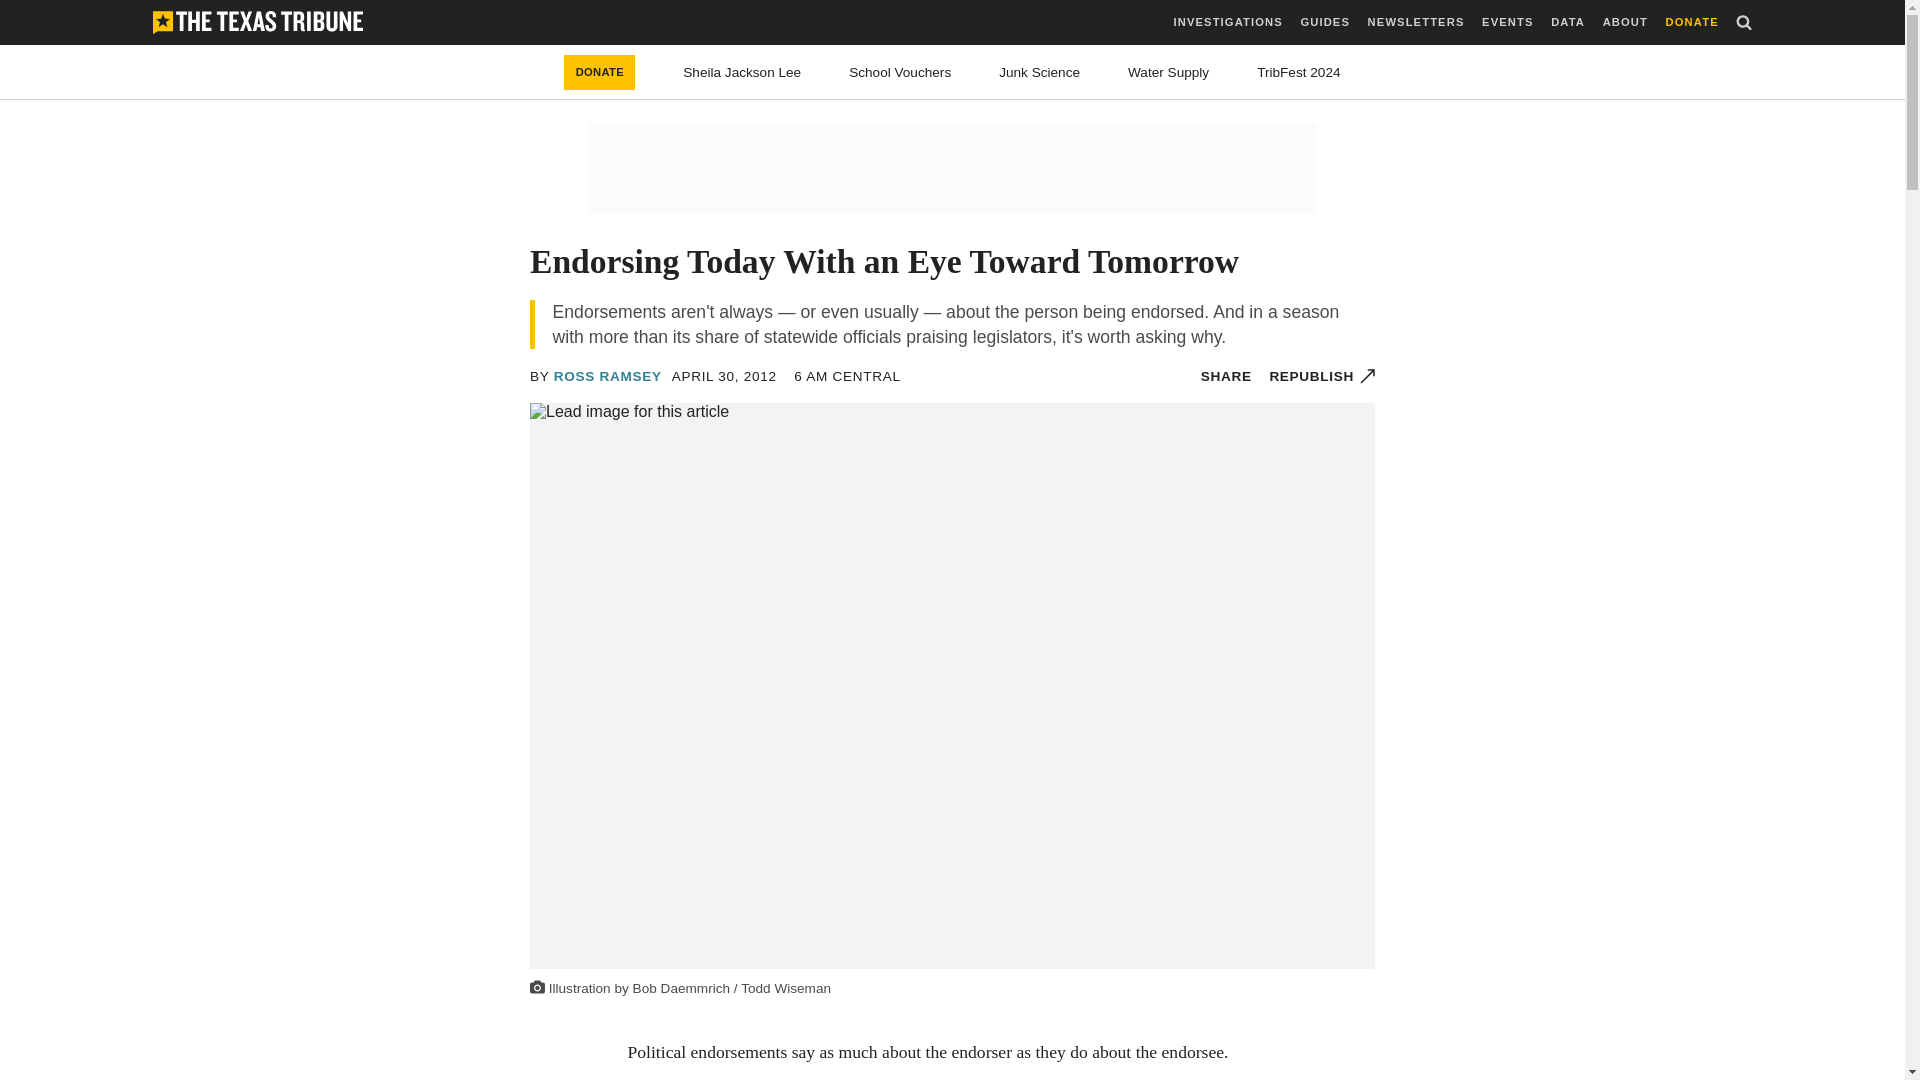 This screenshot has height=1080, width=1920. What do you see at coordinates (1507, 22) in the screenshot?
I see `EVENTS` at bounding box center [1507, 22].